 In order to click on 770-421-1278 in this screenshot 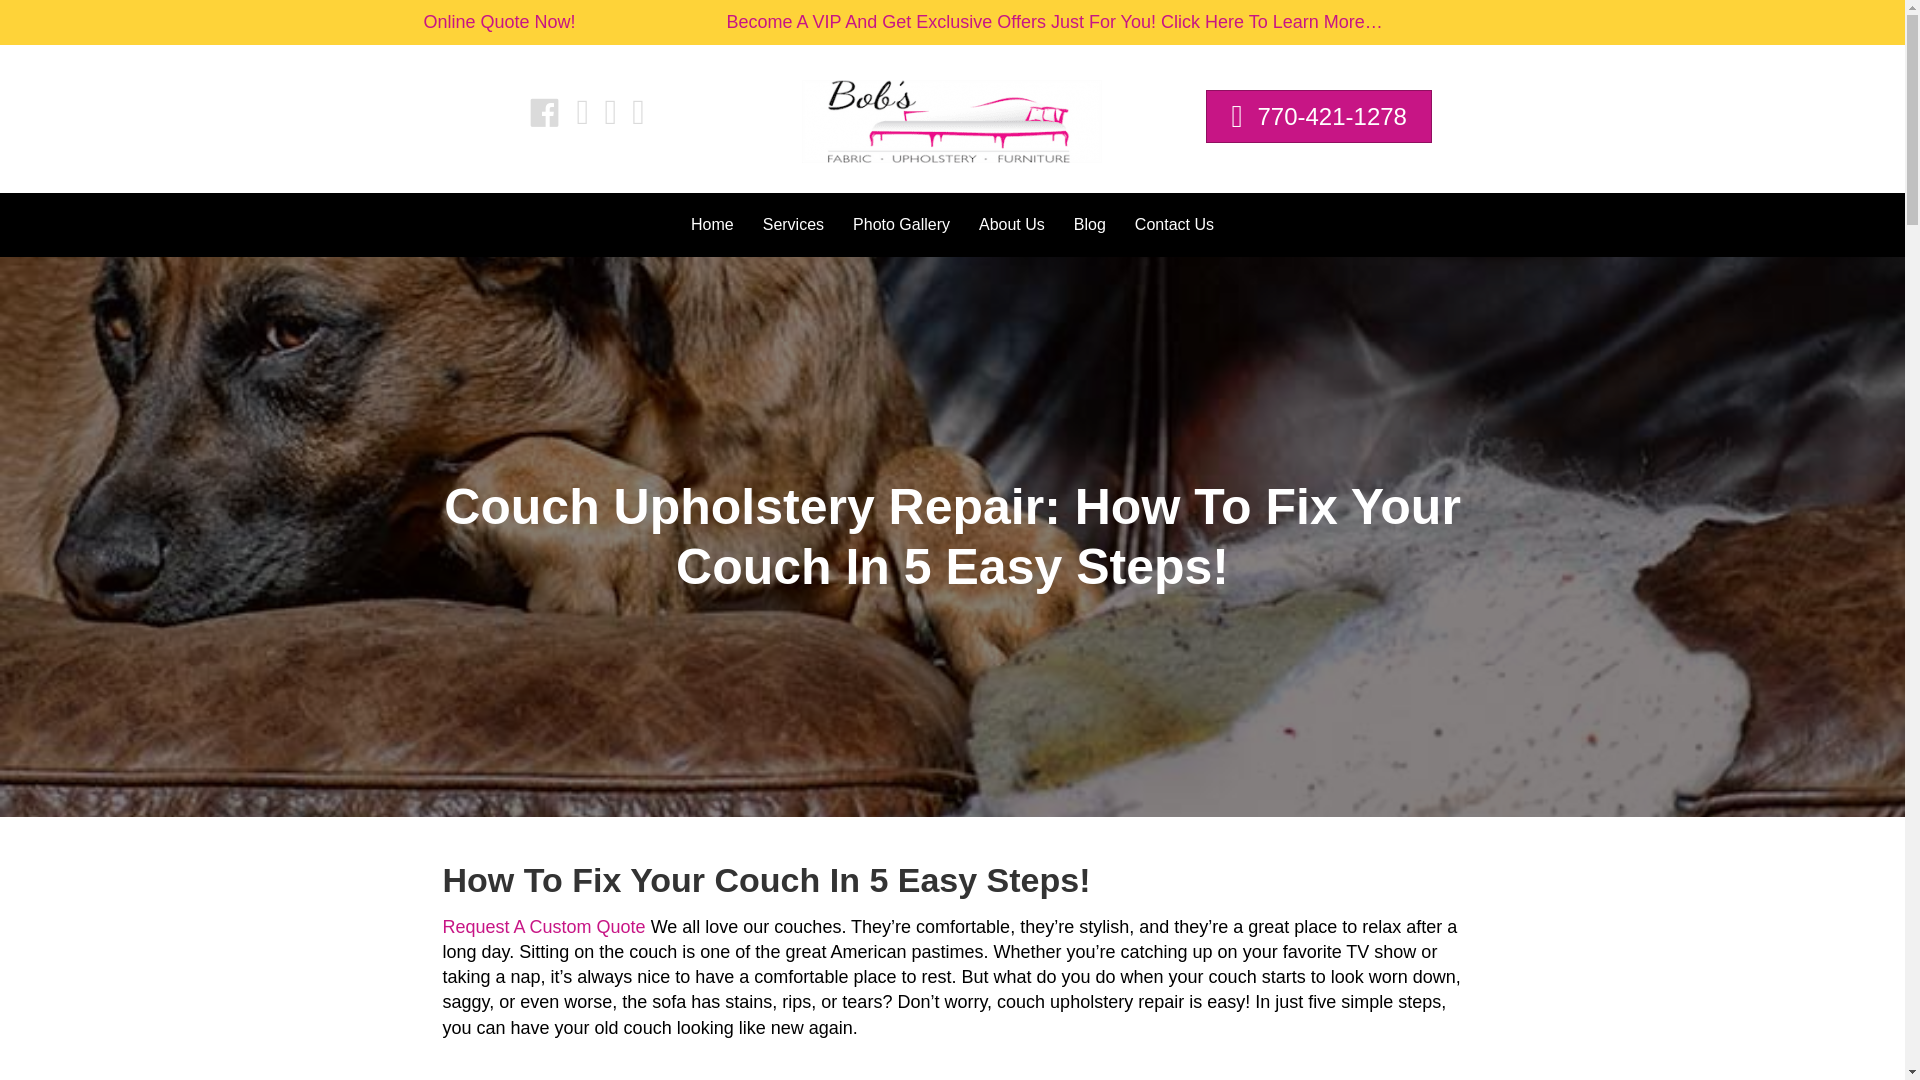, I will do `click(1318, 116)`.